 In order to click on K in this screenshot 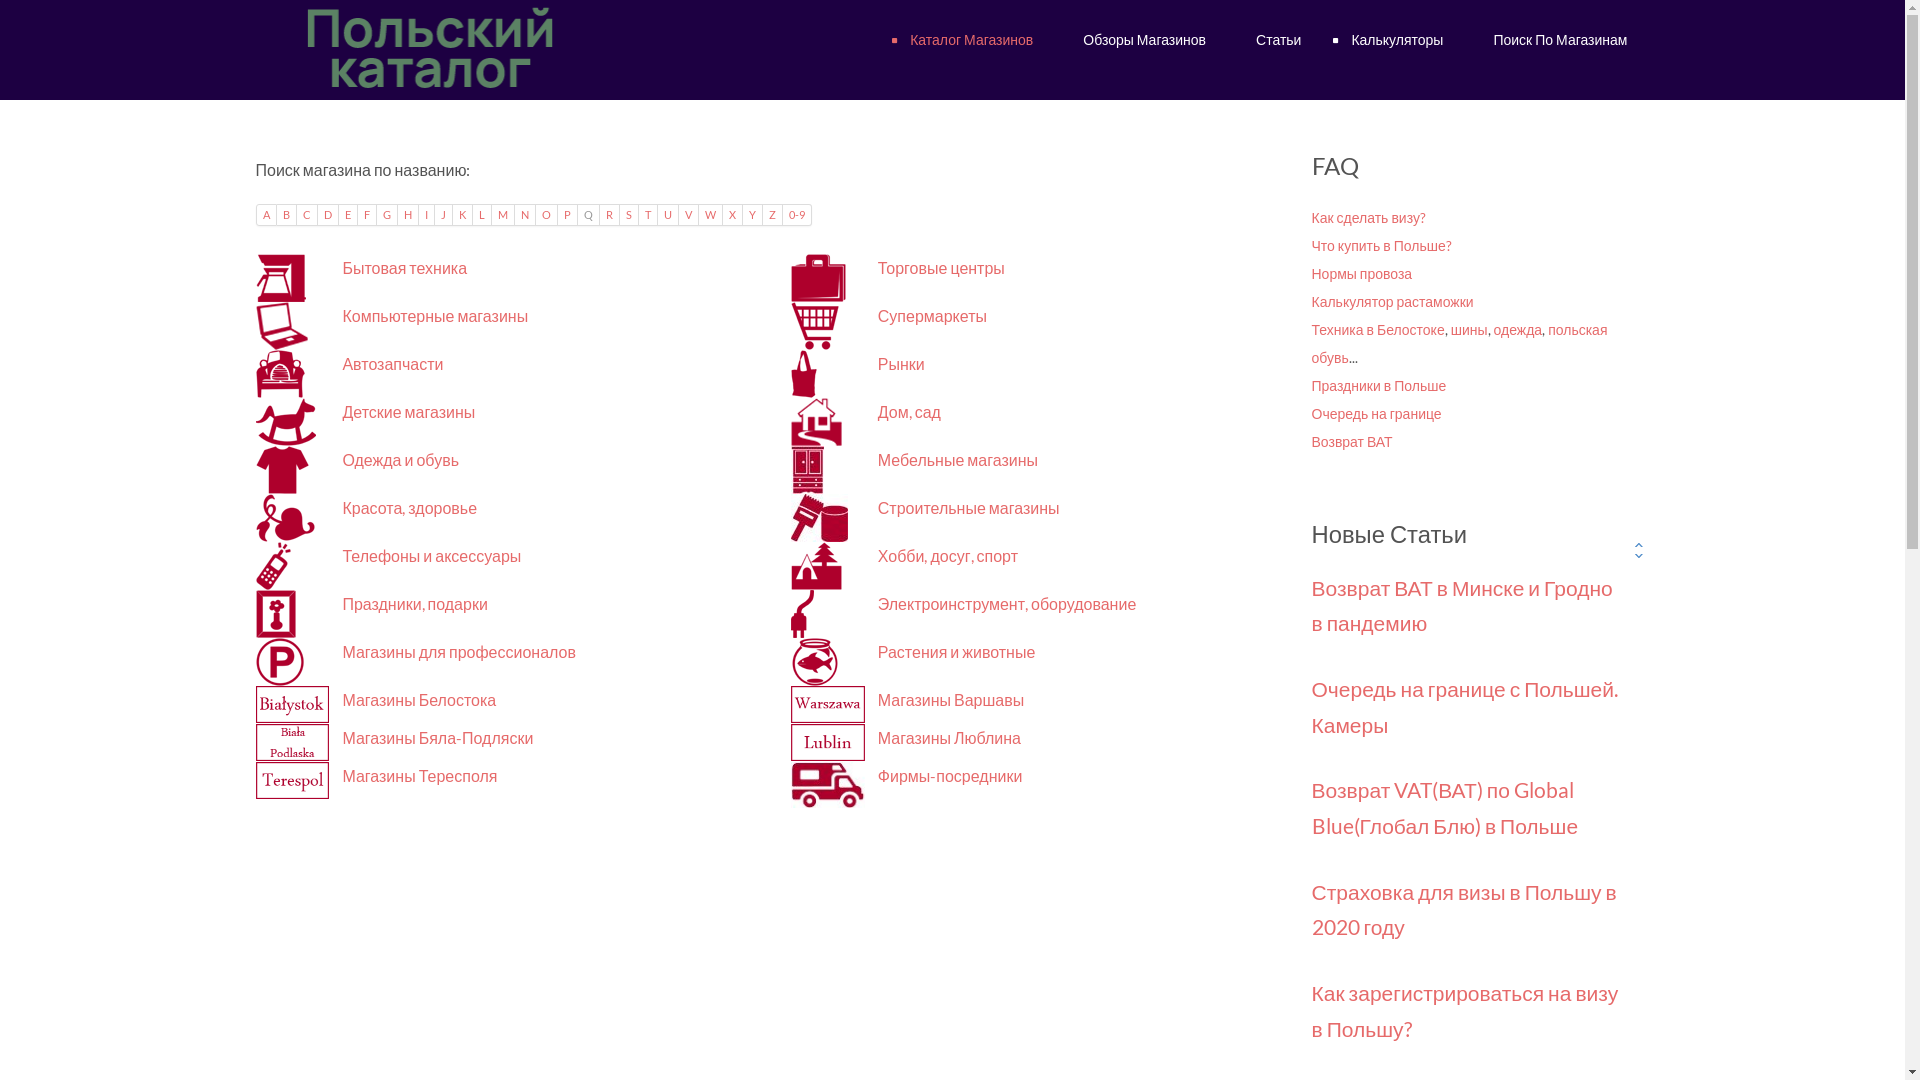, I will do `click(462, 215)`.